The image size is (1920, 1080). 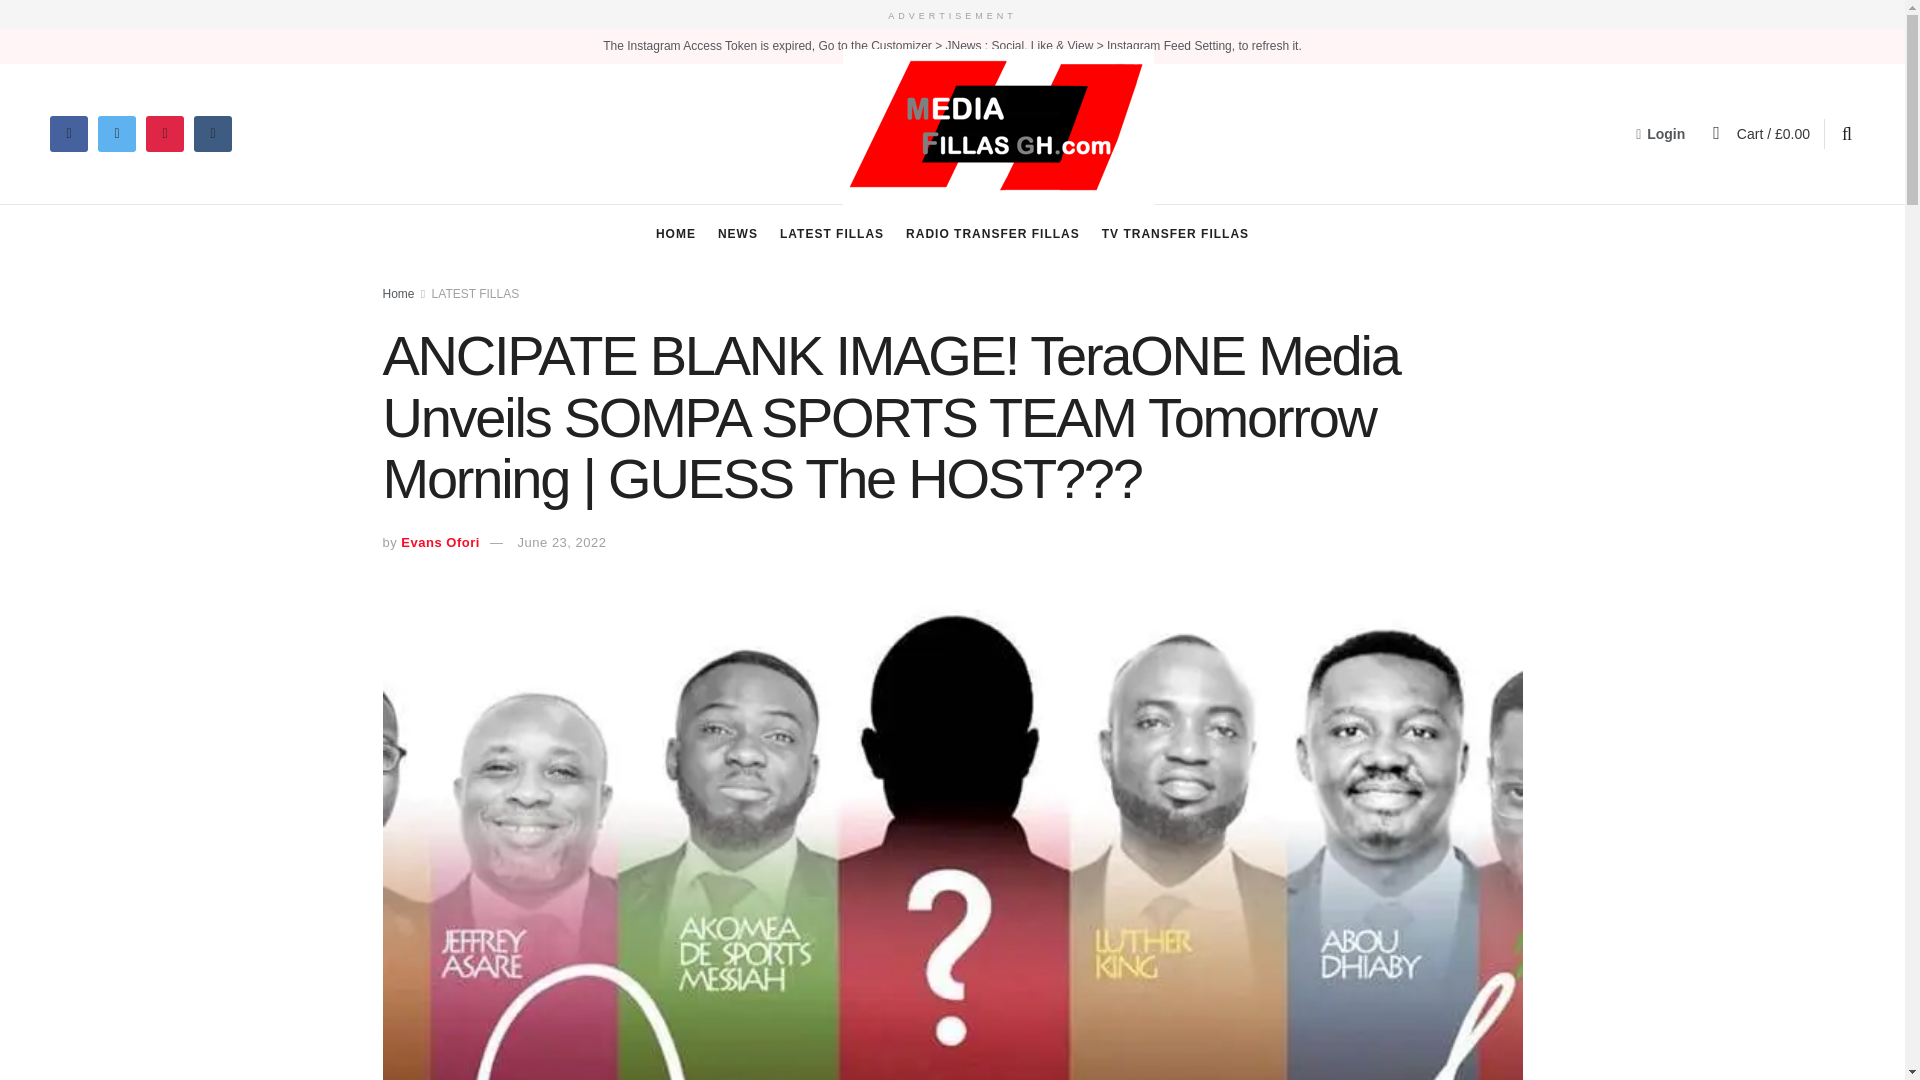 What do you see at coordinates (476, 294) in the screenshot?
I see `LATEST FILLAS` at bounding box center [476, 294].